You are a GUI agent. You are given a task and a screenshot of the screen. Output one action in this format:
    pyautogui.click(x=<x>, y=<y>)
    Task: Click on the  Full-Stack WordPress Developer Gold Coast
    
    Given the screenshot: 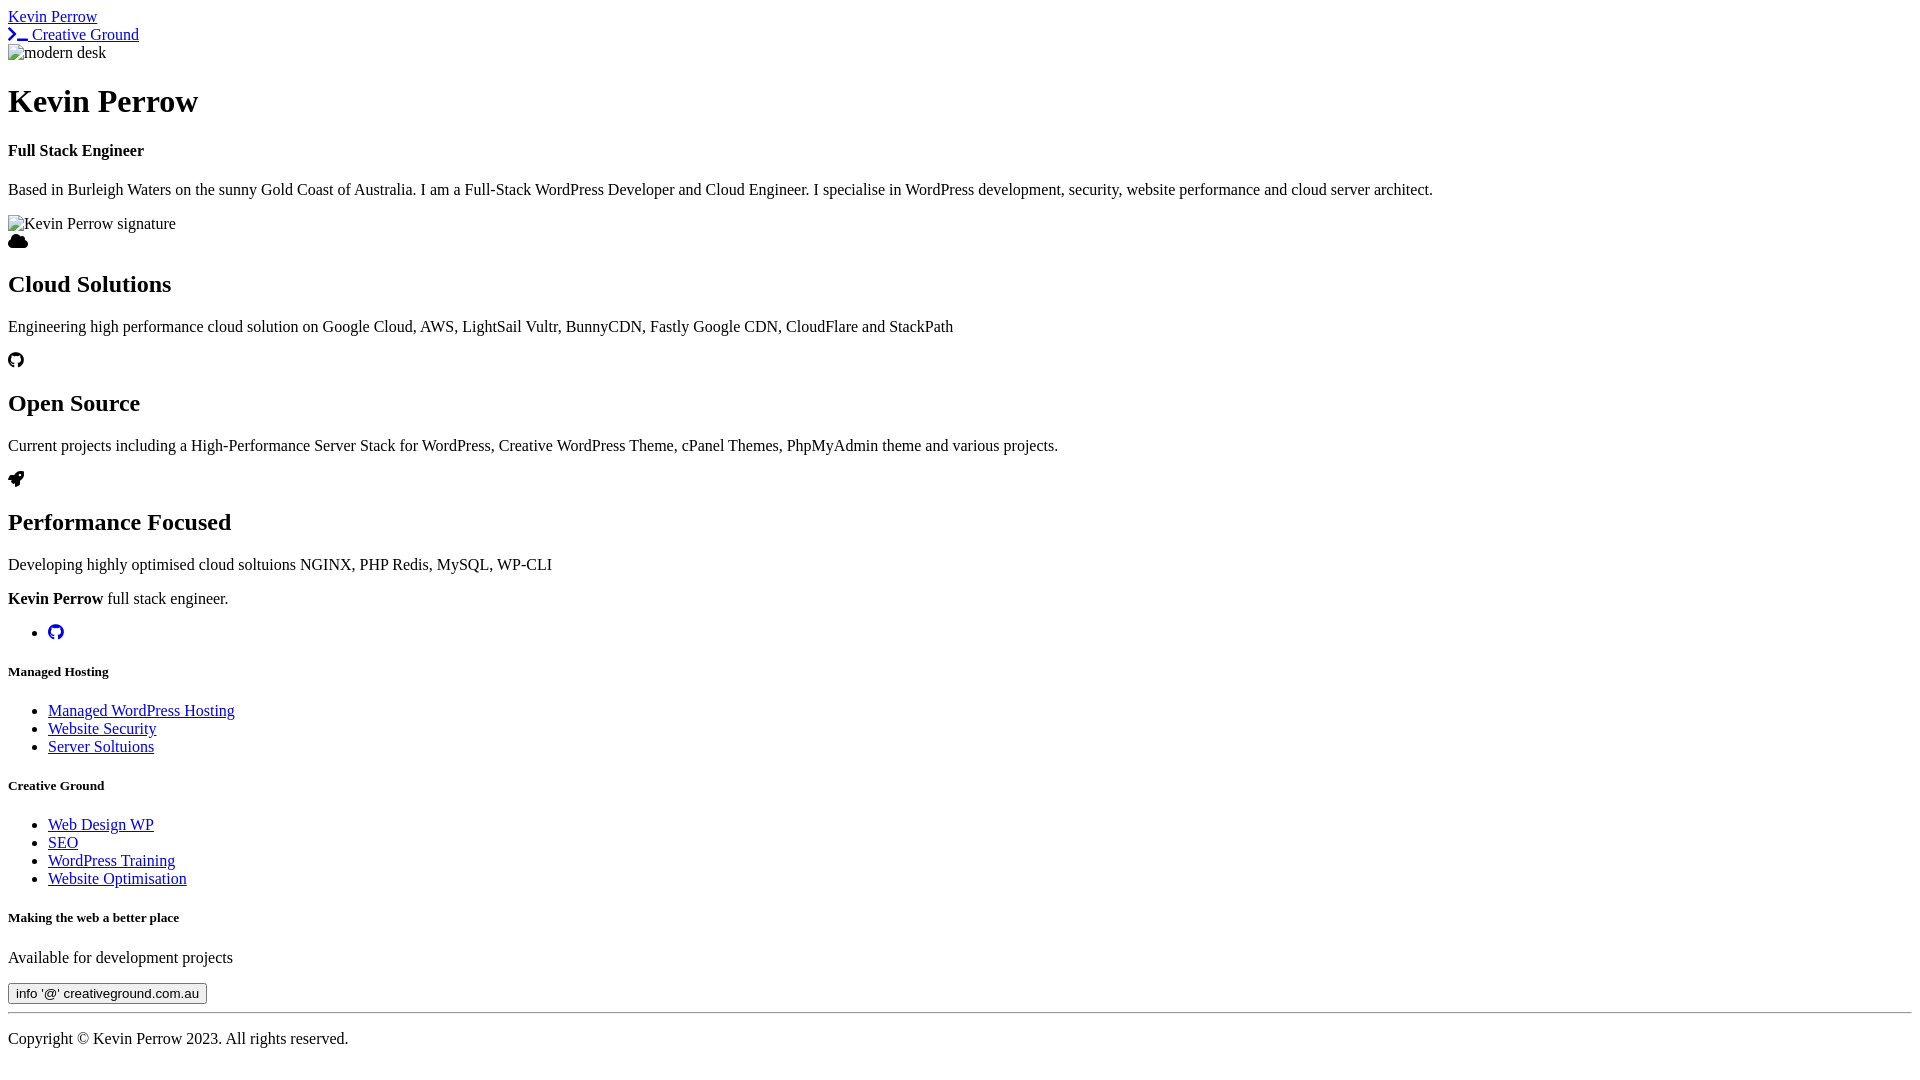 What is the action you would take?
    pyautogui.click(x=57, y=53)
    